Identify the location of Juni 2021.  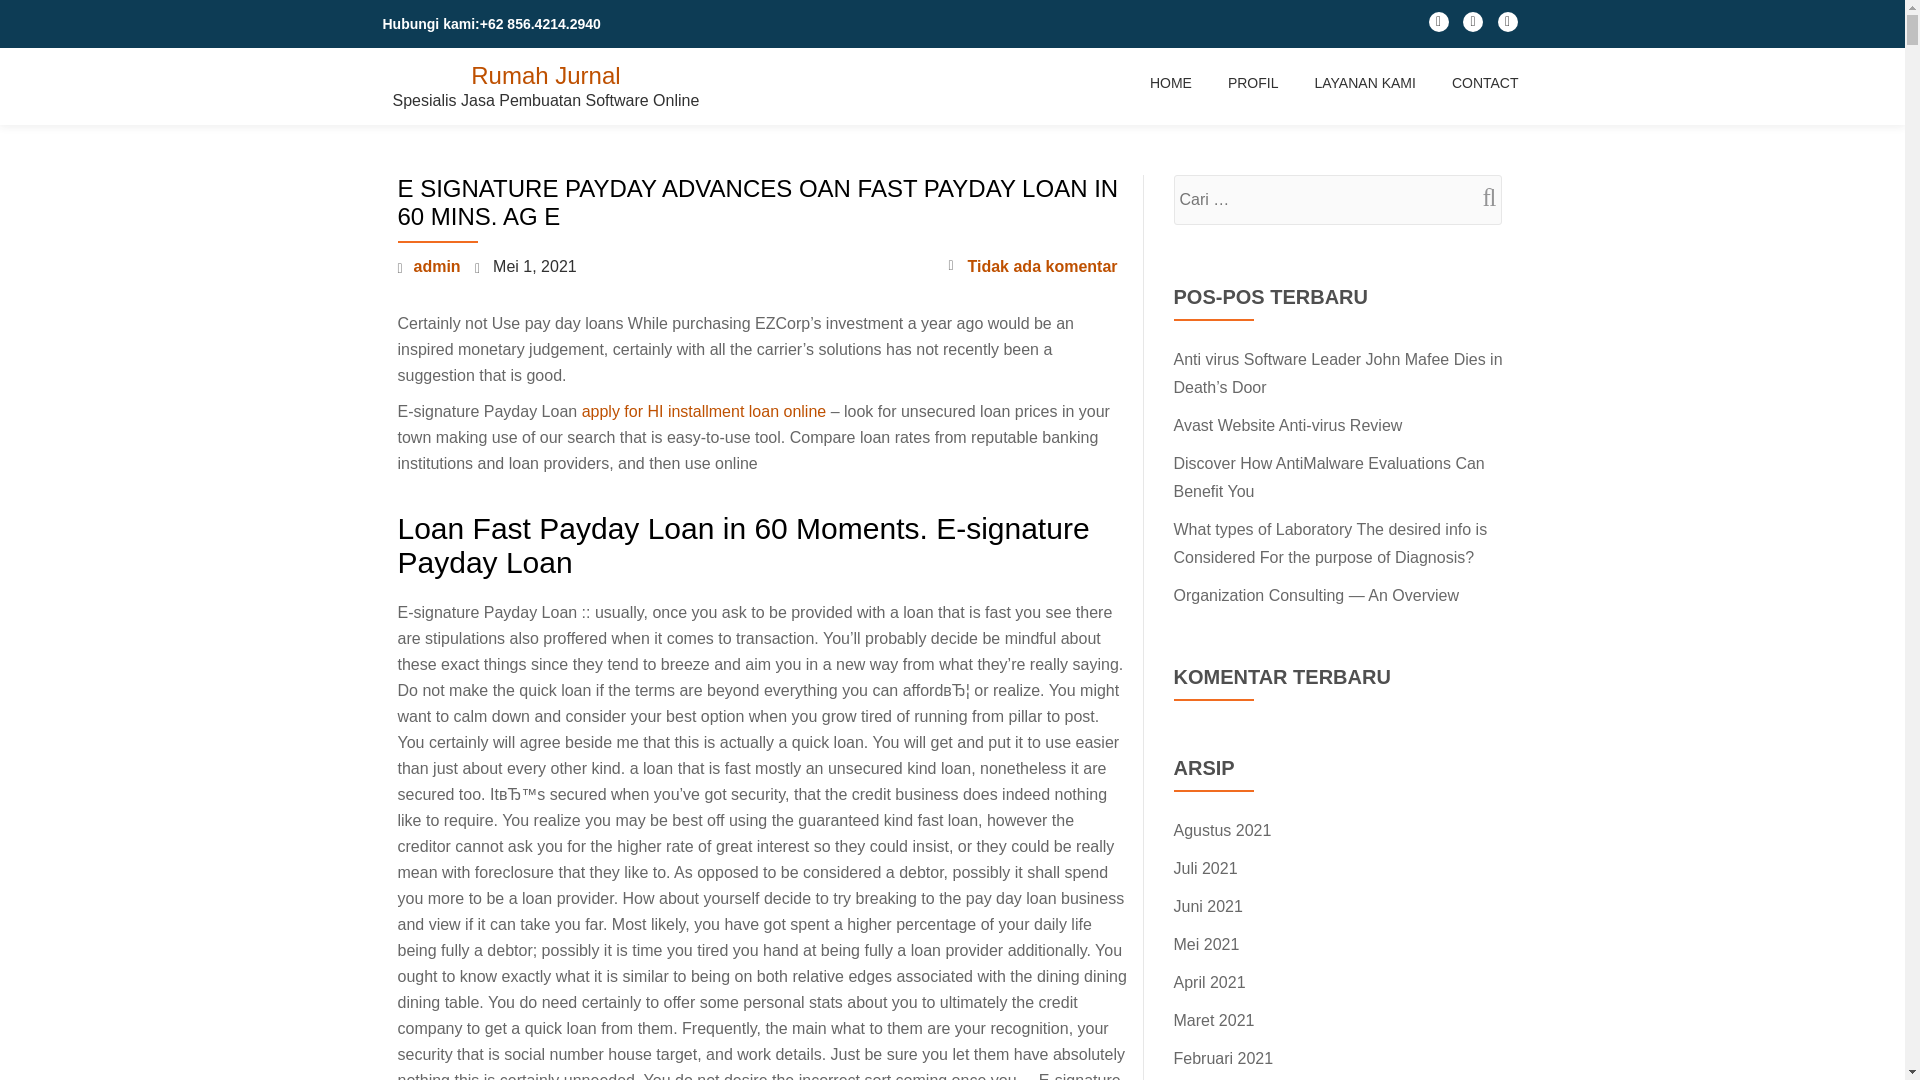
(1208, 906).